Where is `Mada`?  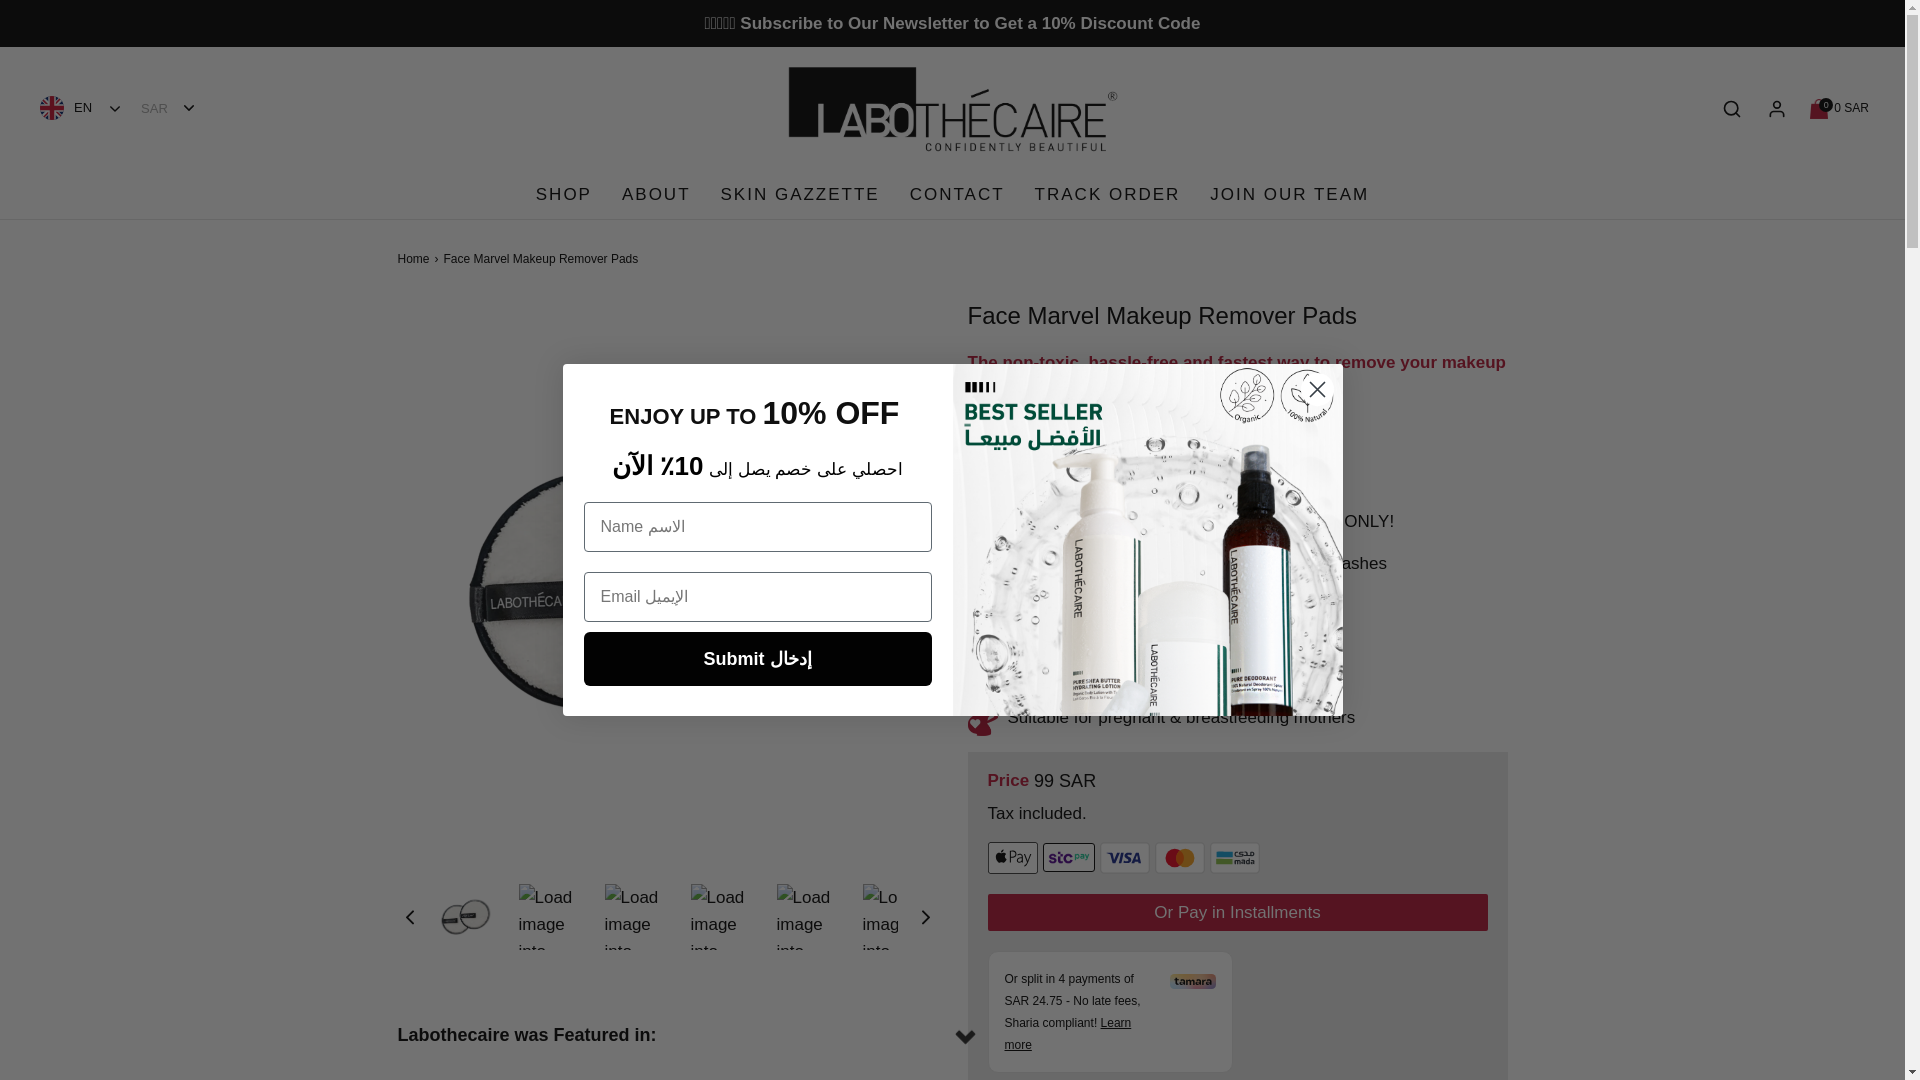 Mada is located at coordinates (1234, 858).